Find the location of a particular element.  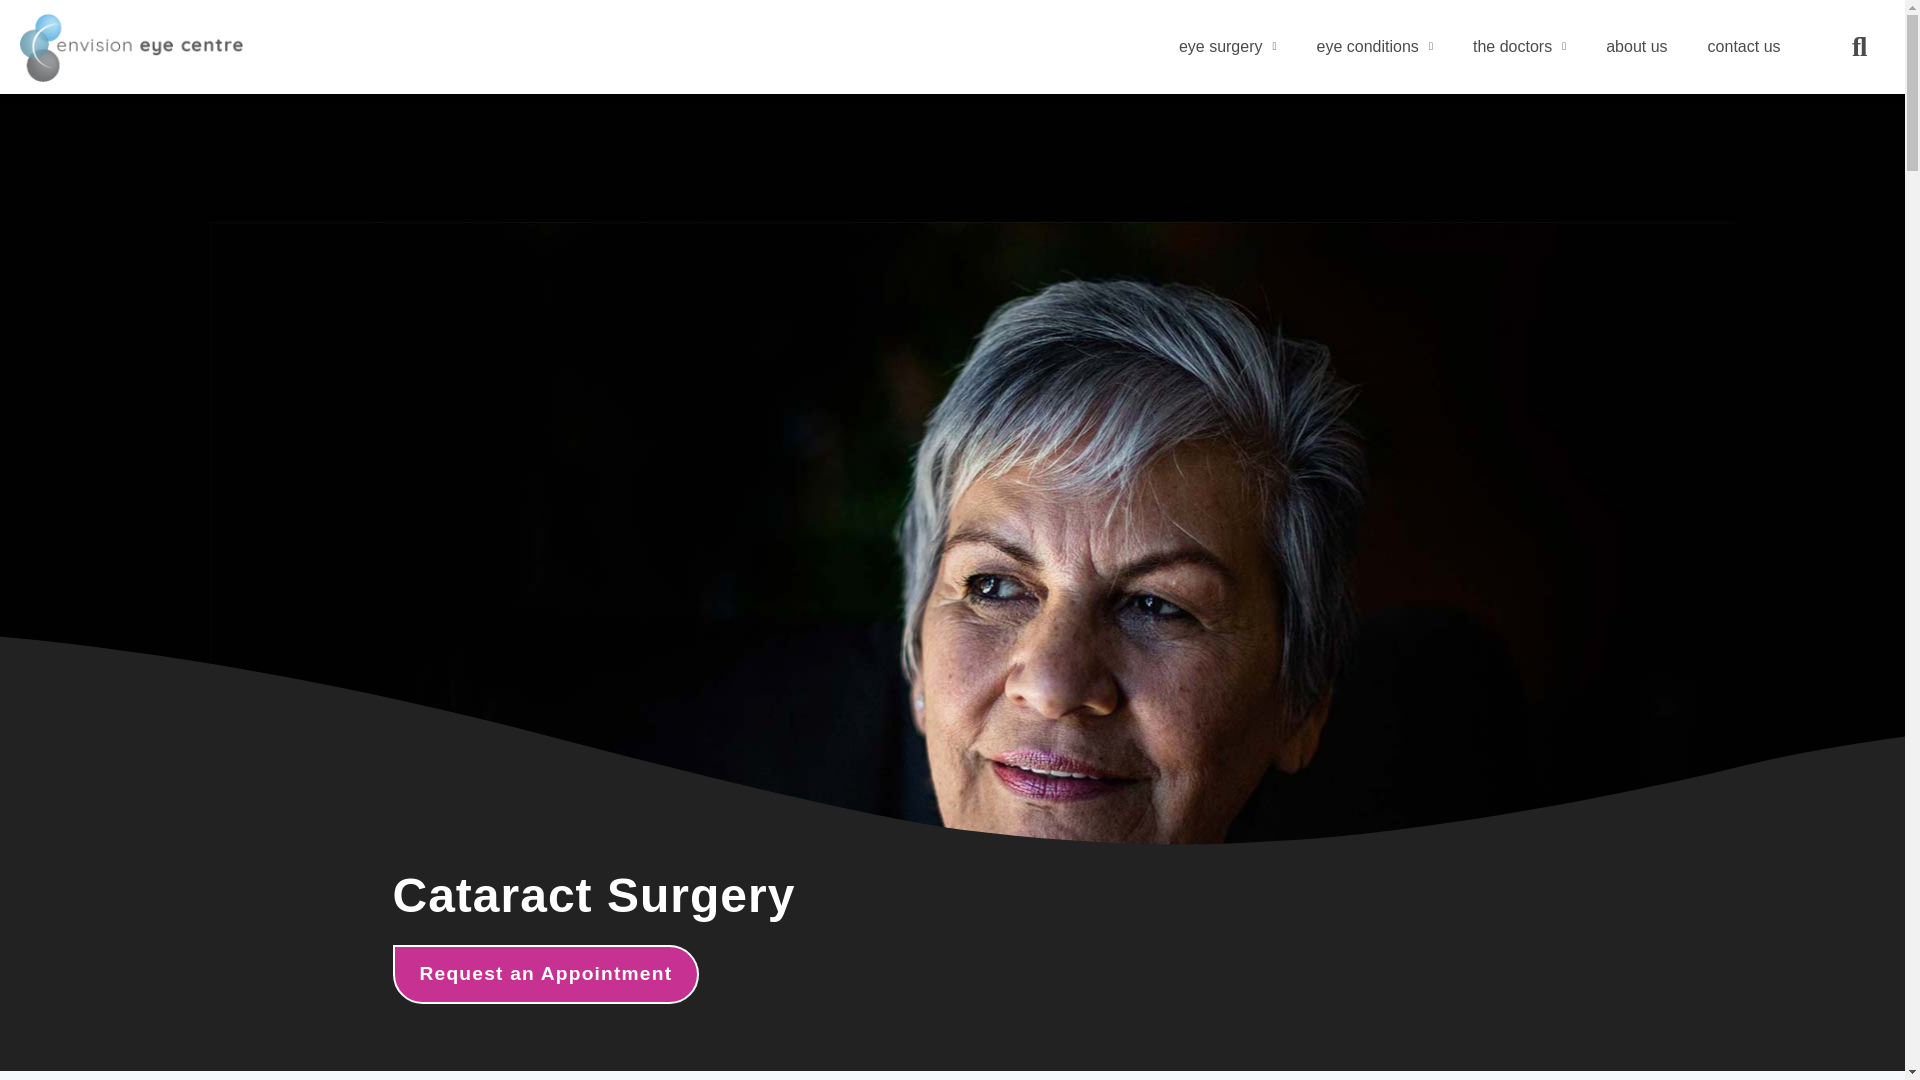

eye conditions is located at coordinates (1375, 46).